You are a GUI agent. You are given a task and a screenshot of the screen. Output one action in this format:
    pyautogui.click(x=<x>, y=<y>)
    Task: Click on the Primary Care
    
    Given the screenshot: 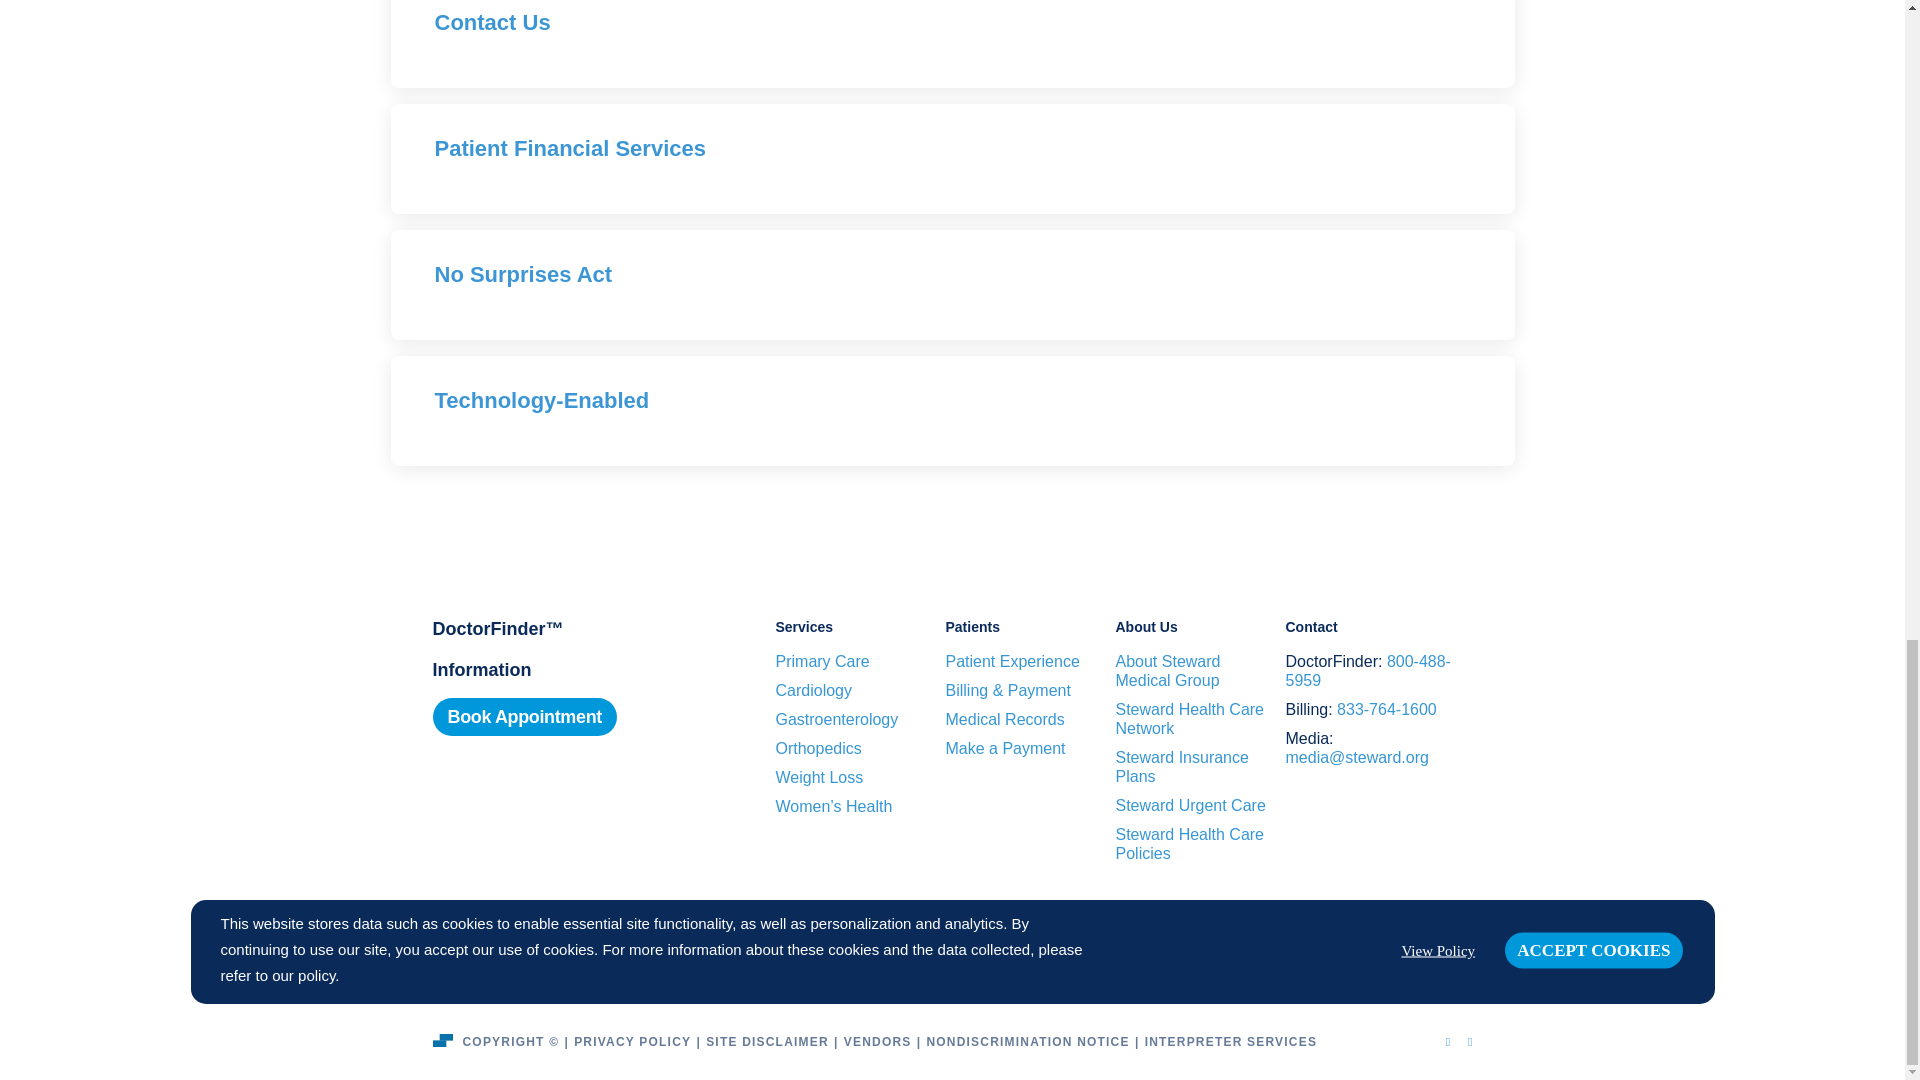 What is the action you would take?
    pyautogui.click(x=822, y=661)
    